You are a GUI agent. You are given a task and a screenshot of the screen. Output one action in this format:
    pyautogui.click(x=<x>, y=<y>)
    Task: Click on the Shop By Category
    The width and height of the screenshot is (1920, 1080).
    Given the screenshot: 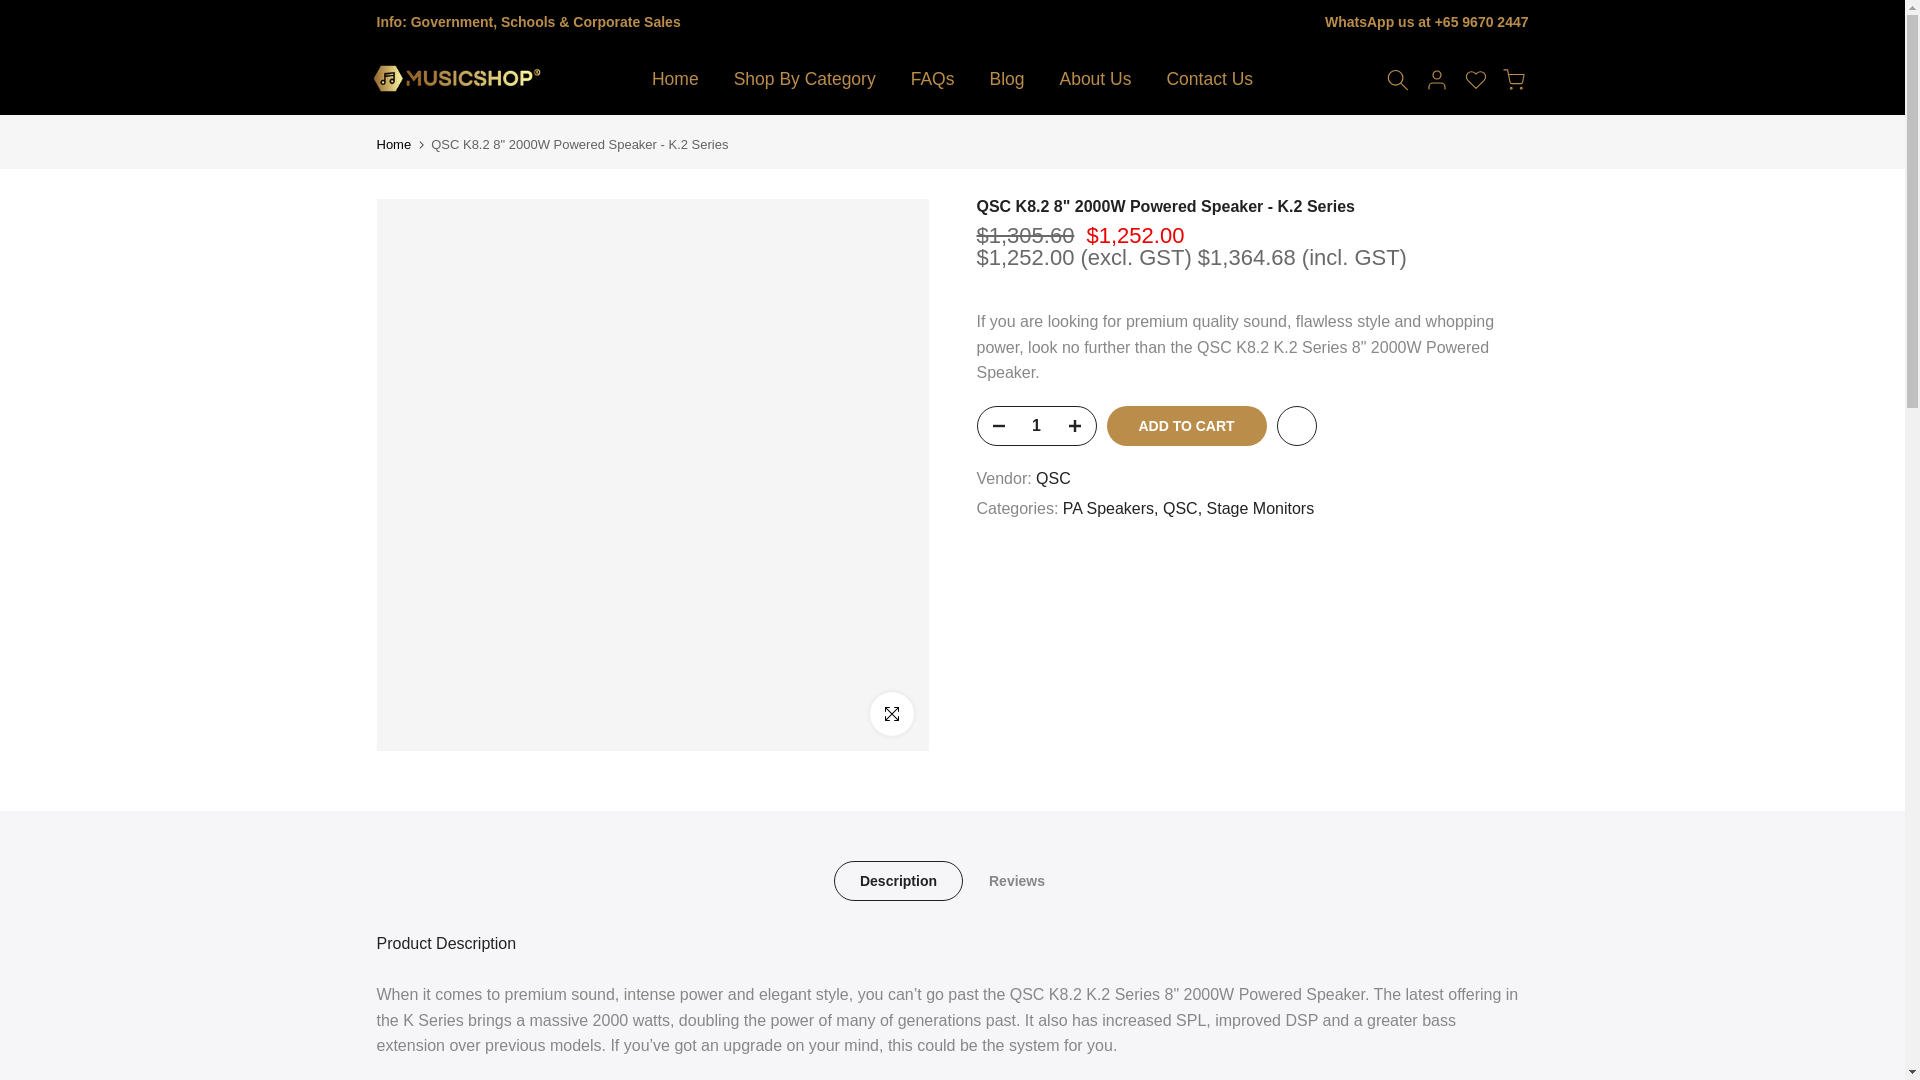 What is the action you would take?
    pyautogui.click(x=804, y=79)
    